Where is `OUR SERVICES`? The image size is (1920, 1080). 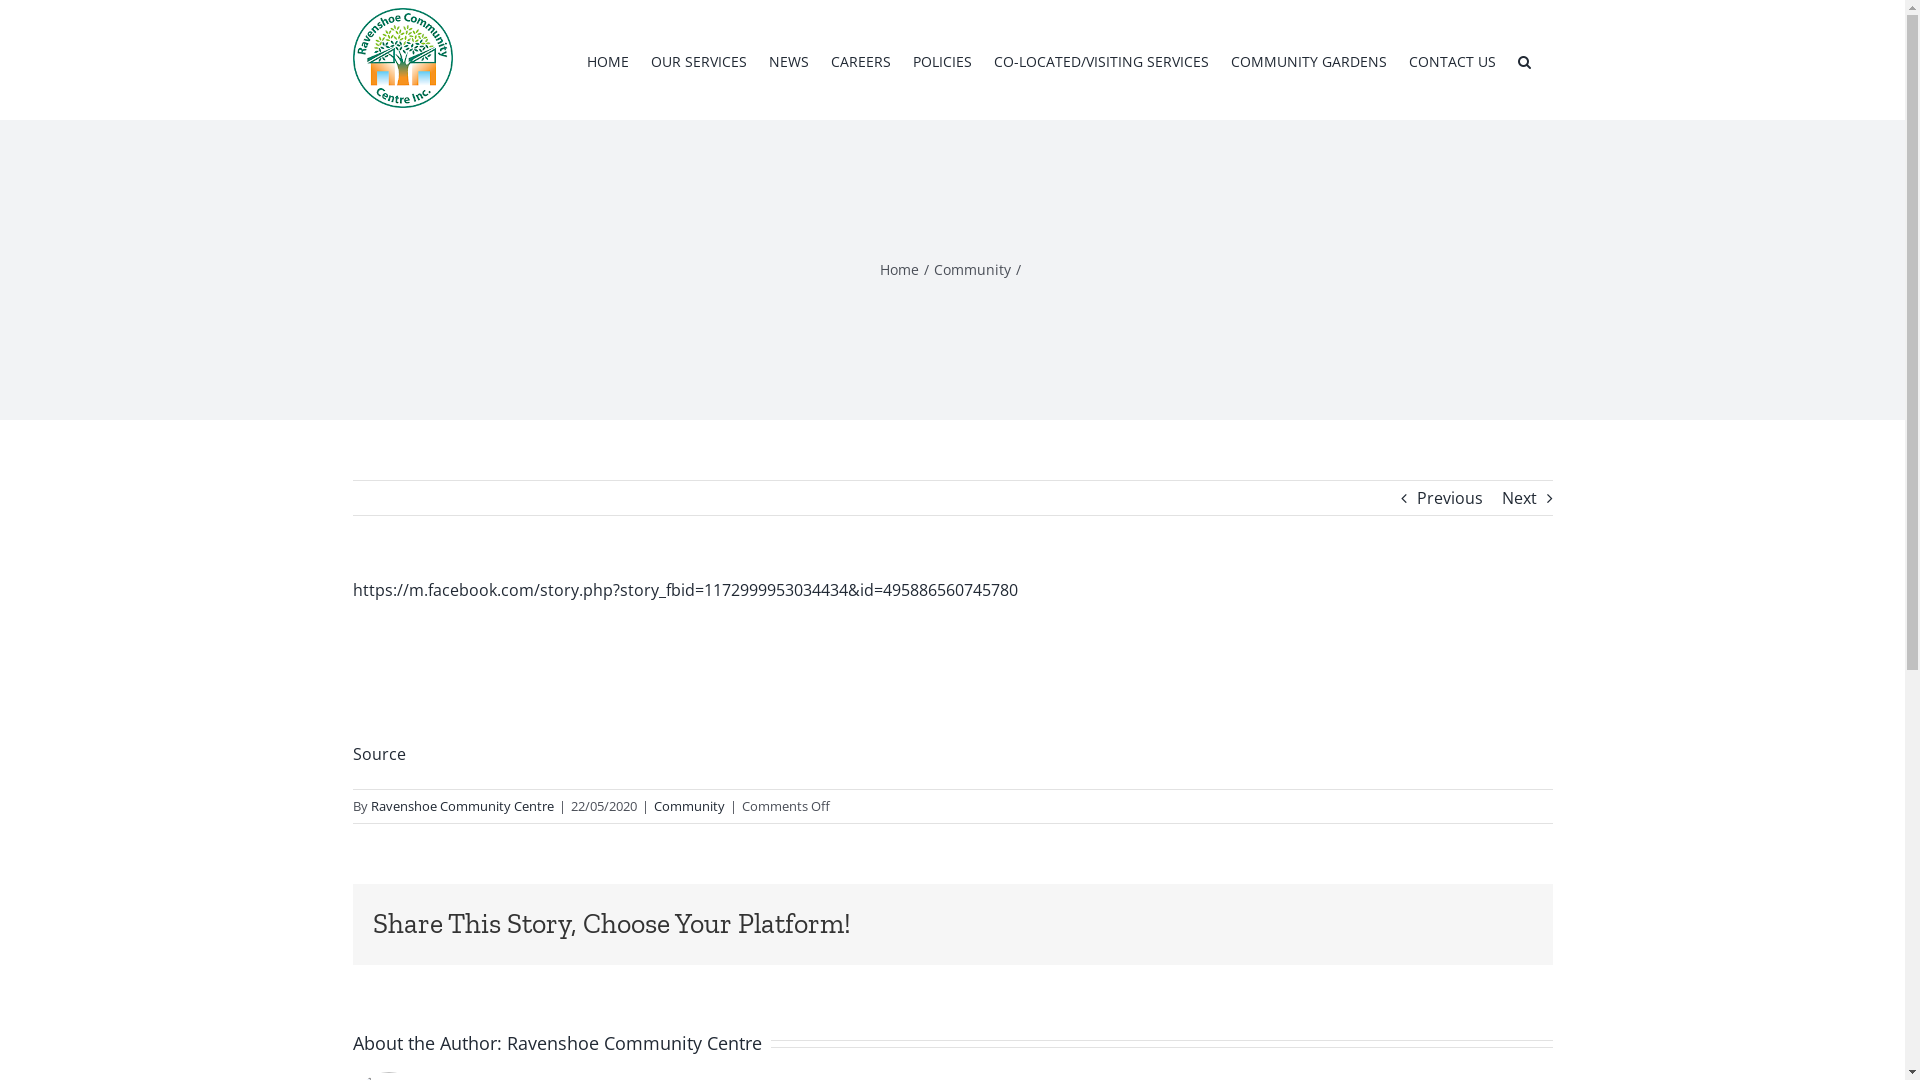
OUR SERVICES is located at coordinates (698, 60).